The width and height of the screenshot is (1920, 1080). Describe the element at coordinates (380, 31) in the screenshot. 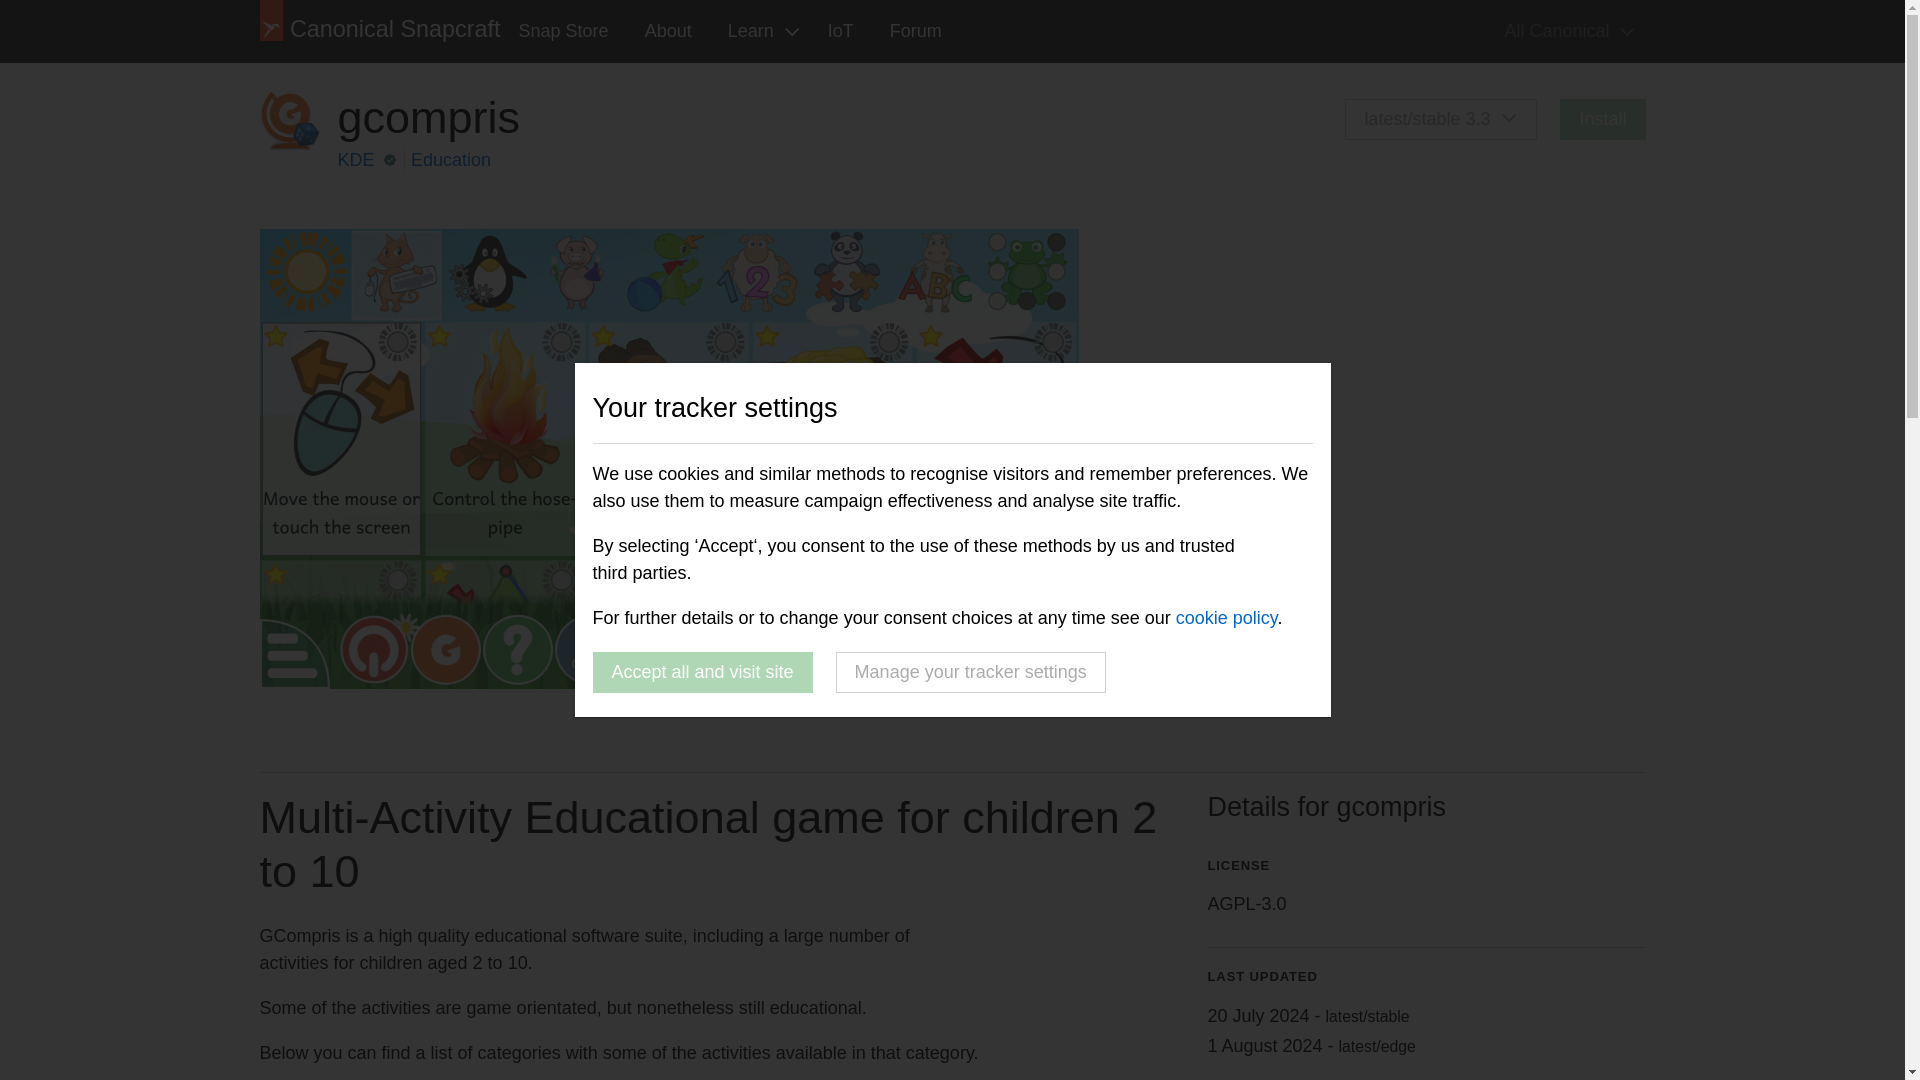

I see `Canonical Snapcraft` at that location.